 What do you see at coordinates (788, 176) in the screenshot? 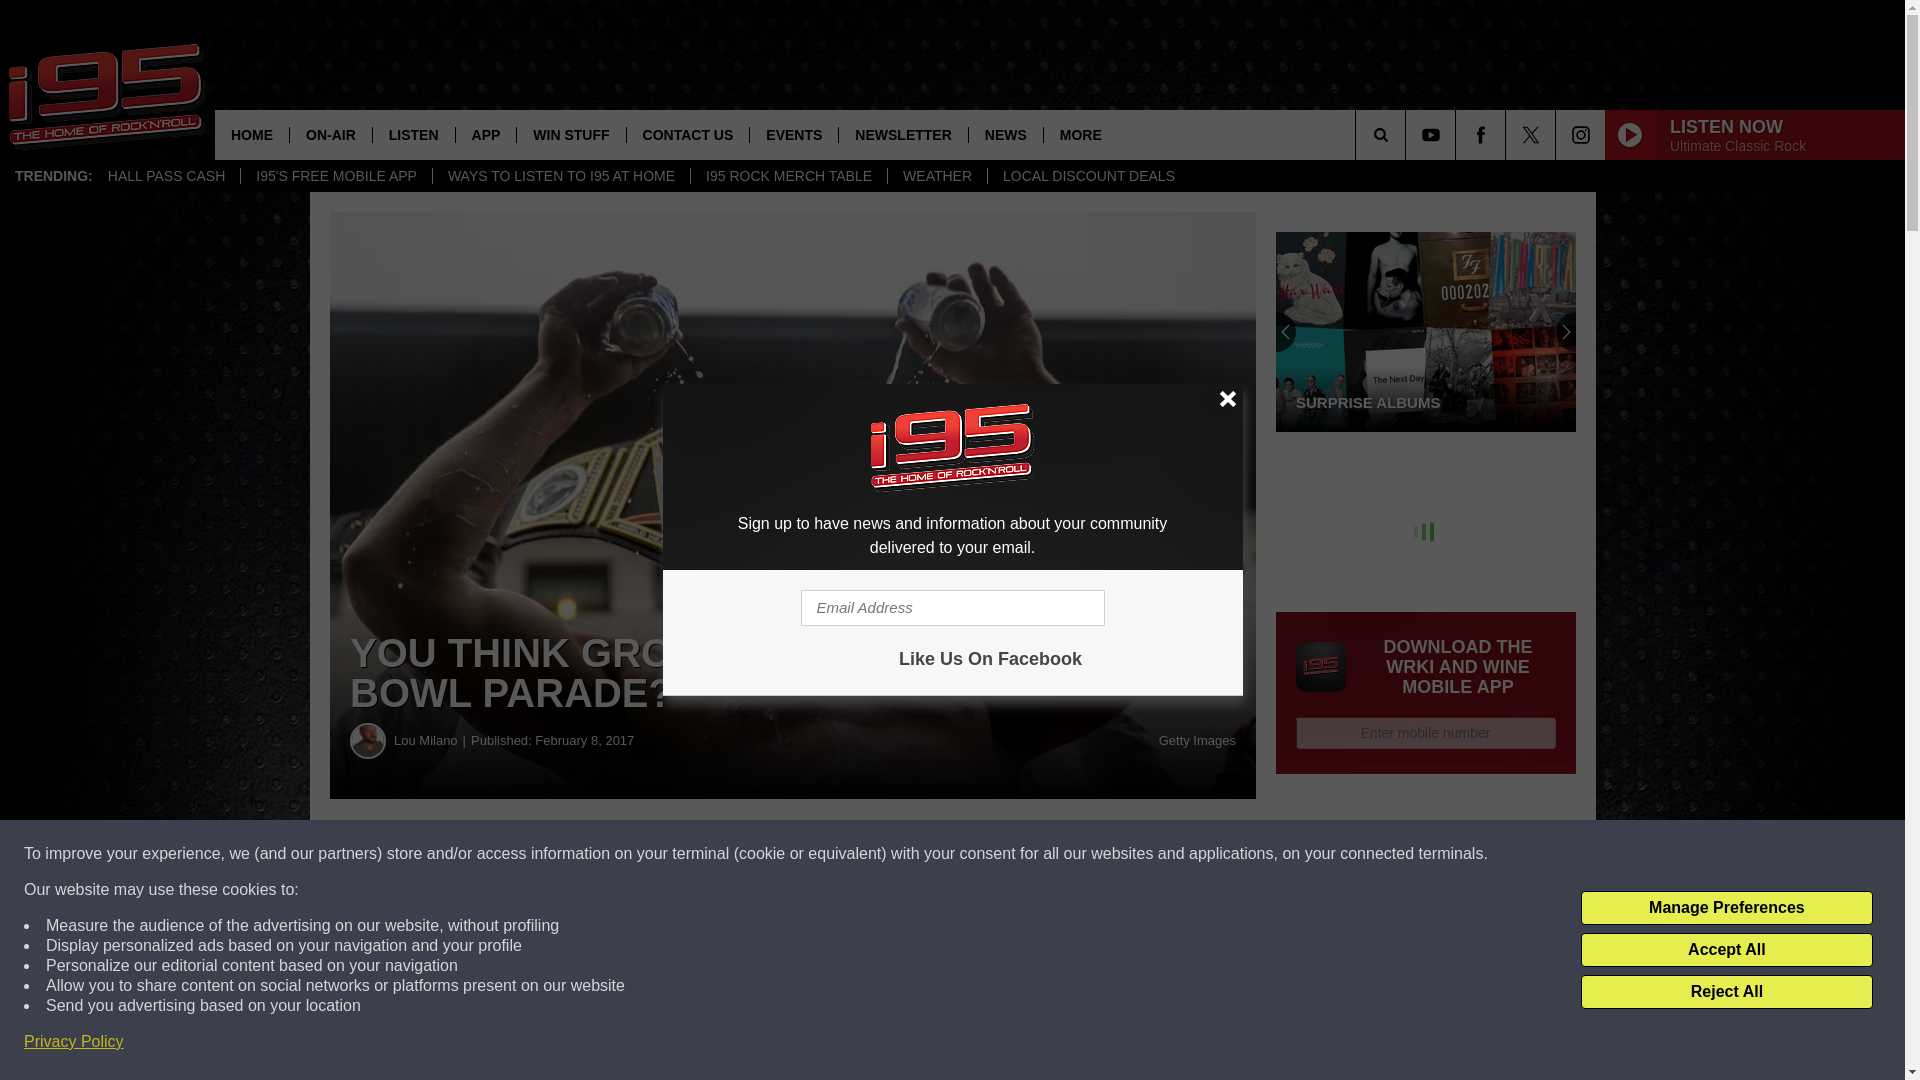
I see `I95 ROCK MERCH TABLE` at bounding box center [788, 176].